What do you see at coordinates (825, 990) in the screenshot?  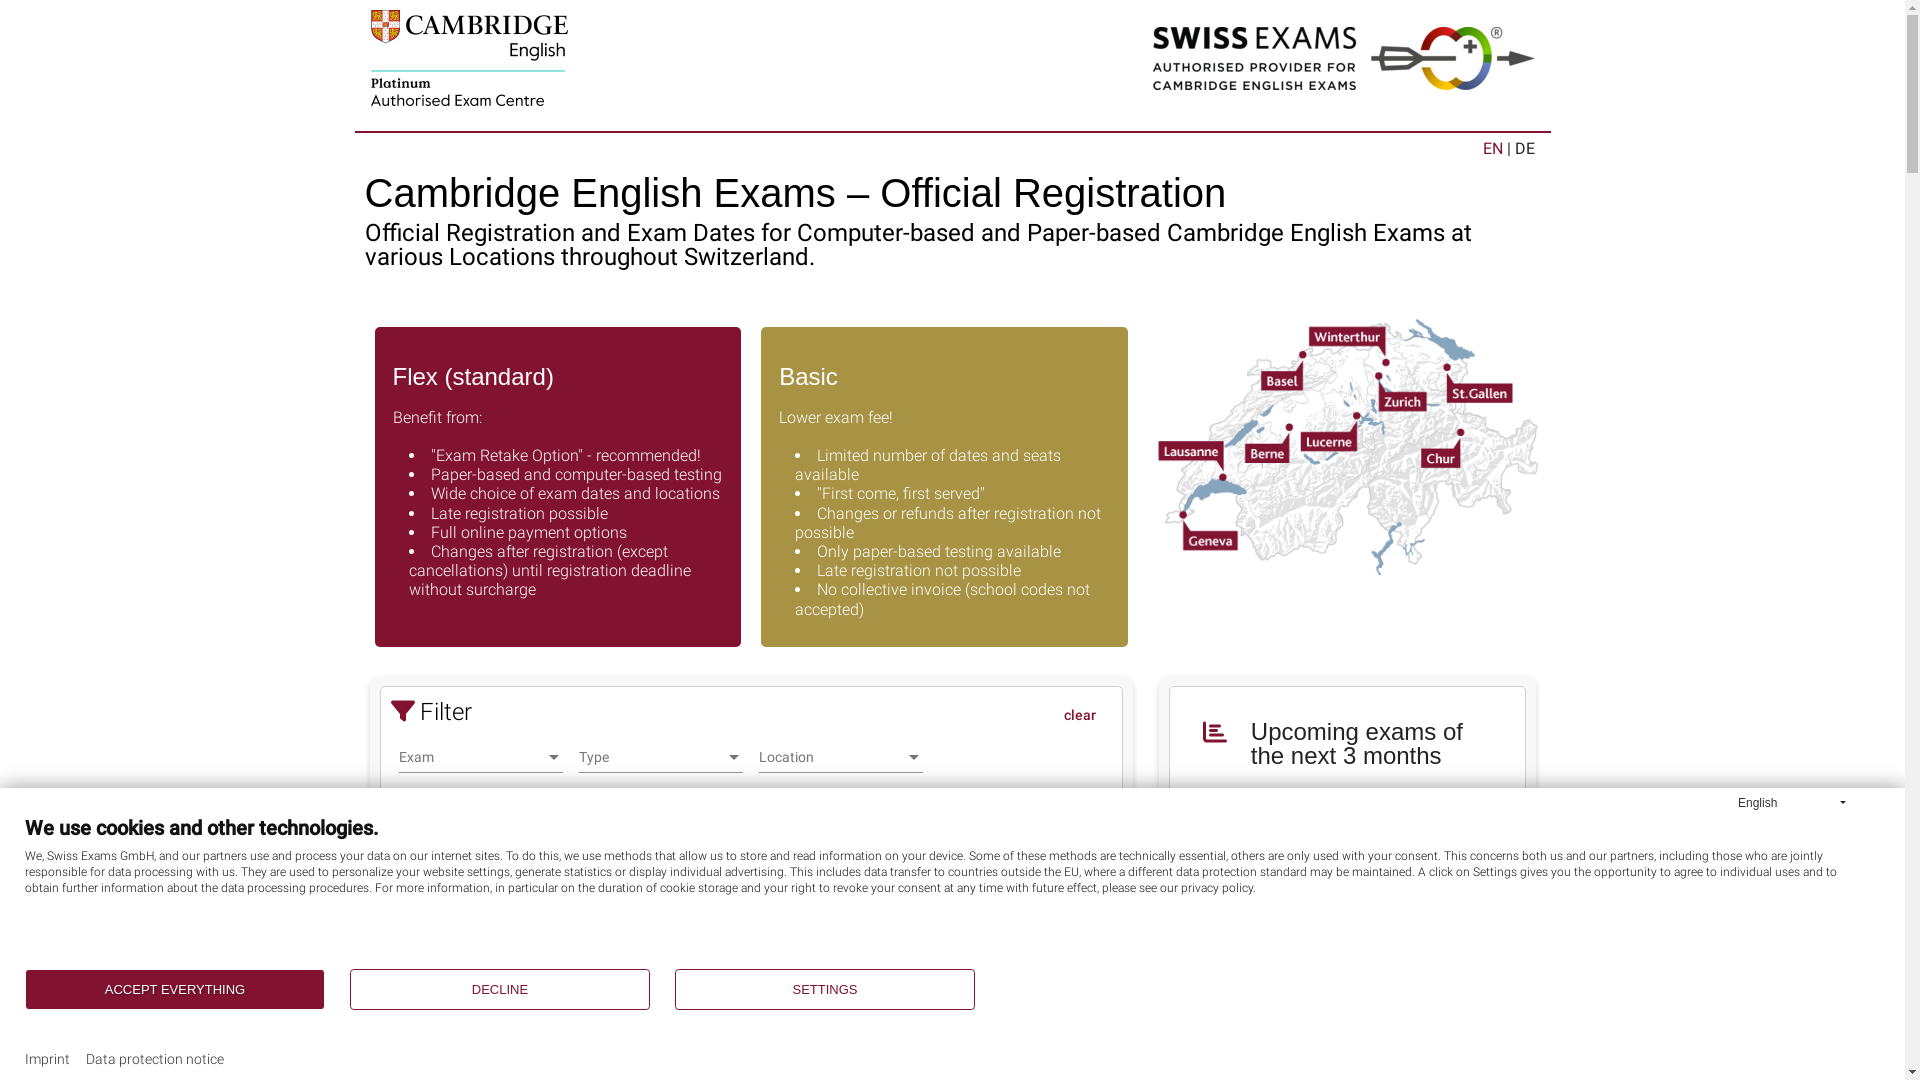 I see `SETTINGS` at bounding box center [825, 990].